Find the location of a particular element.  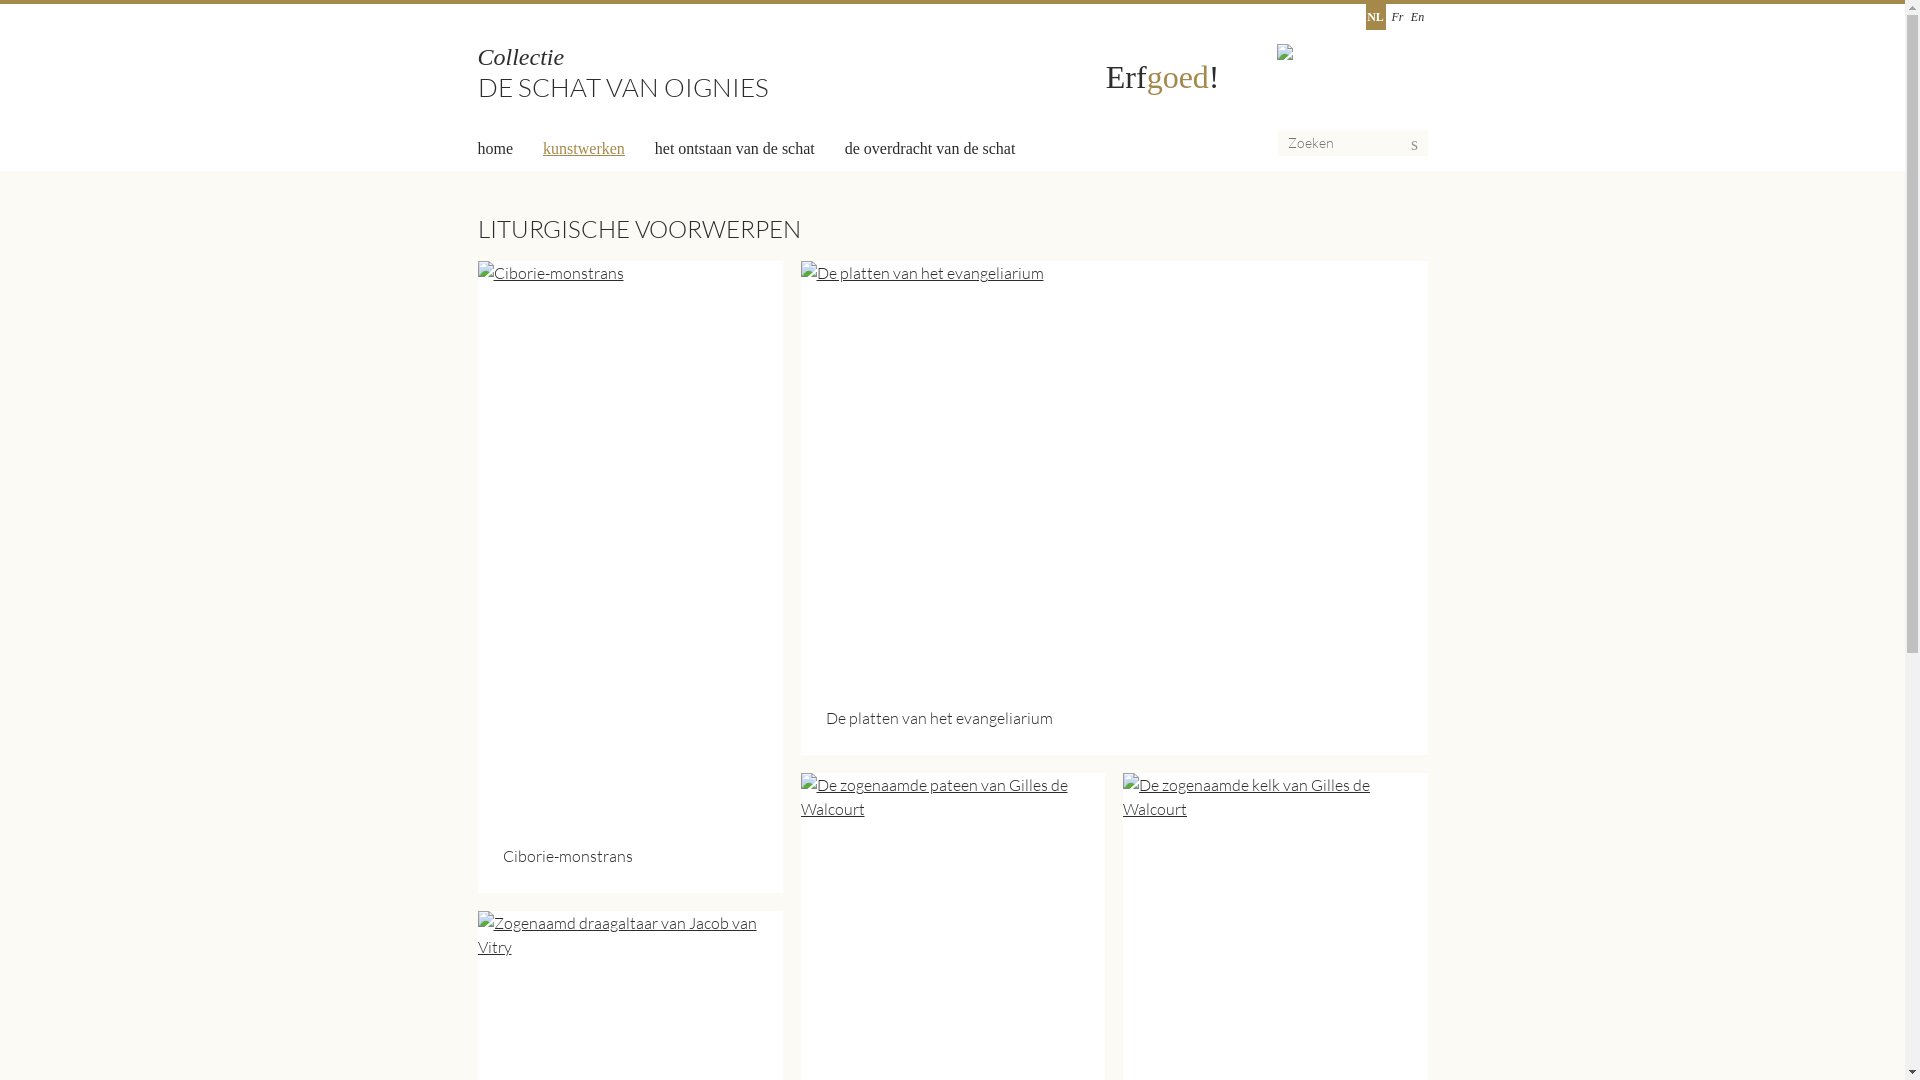

home is located at coordinates (496, 149).